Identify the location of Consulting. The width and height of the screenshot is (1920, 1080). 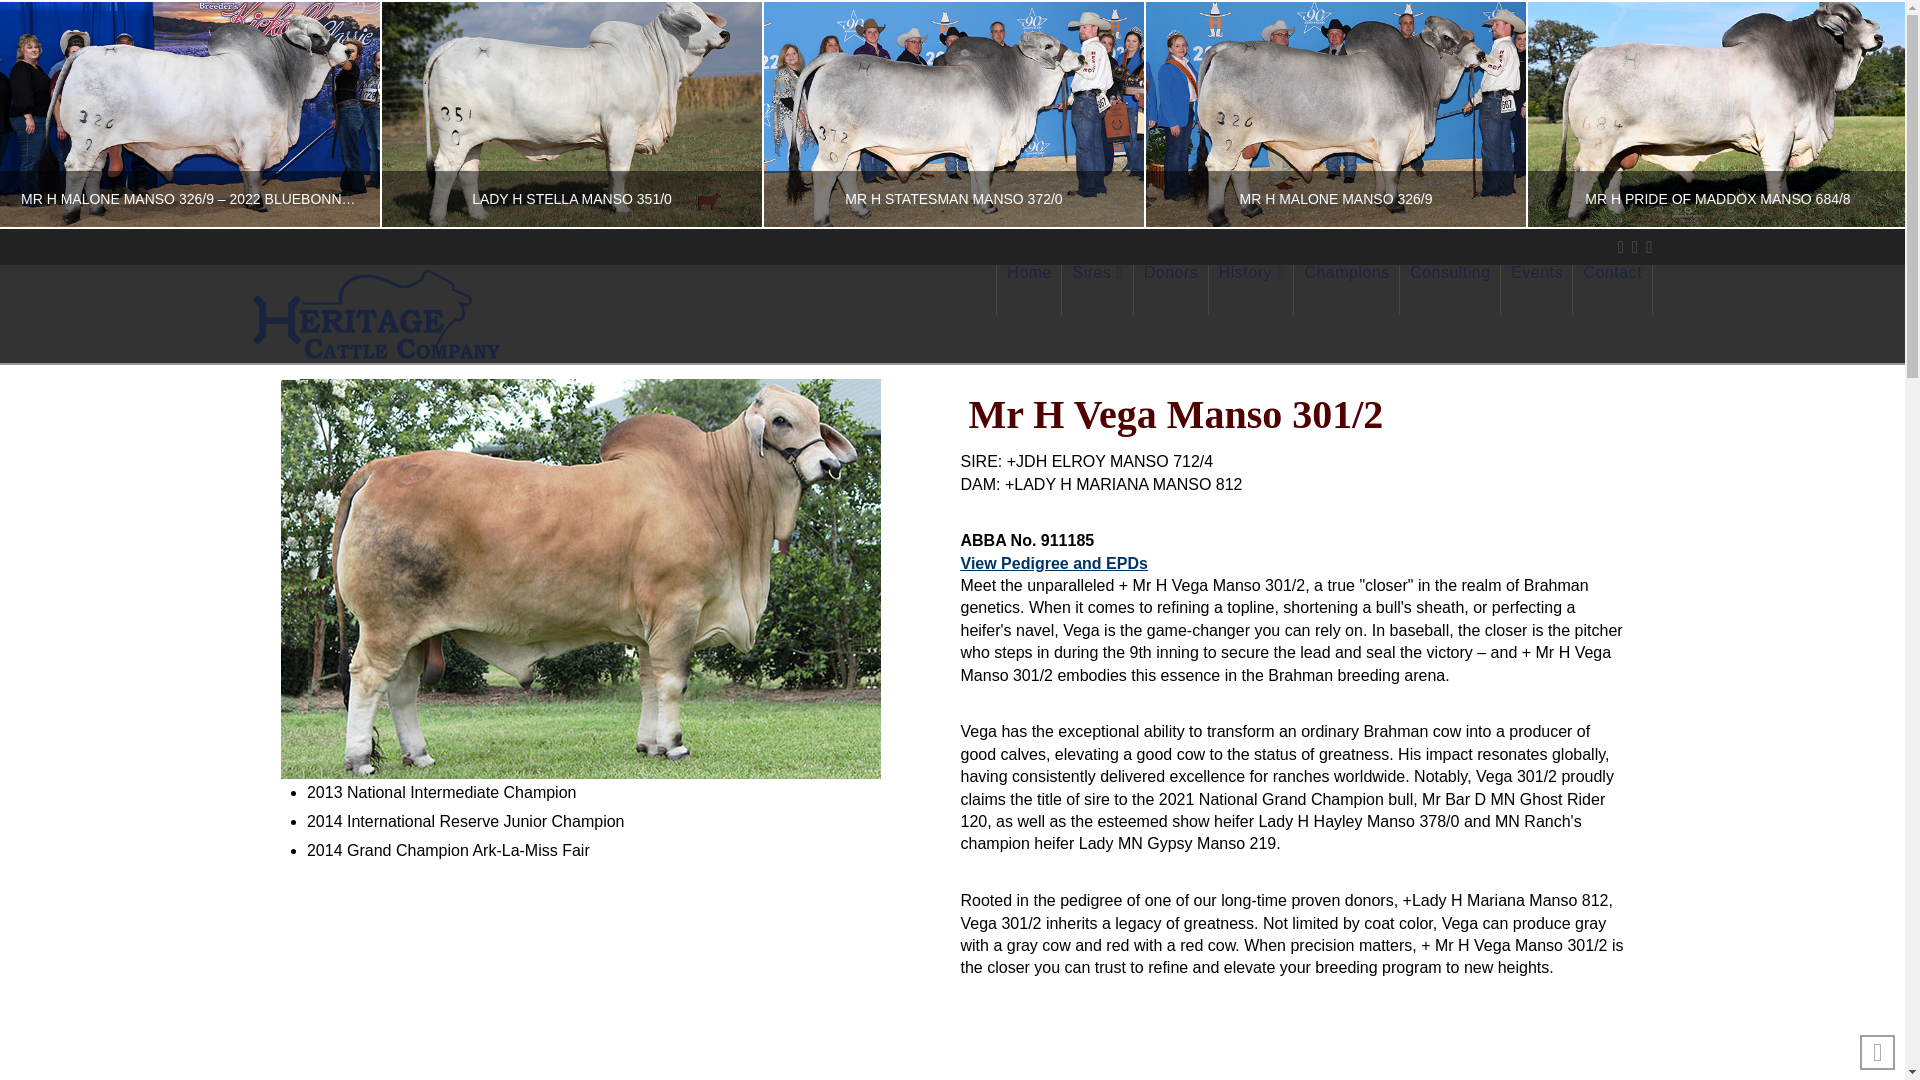
(1450, 290).